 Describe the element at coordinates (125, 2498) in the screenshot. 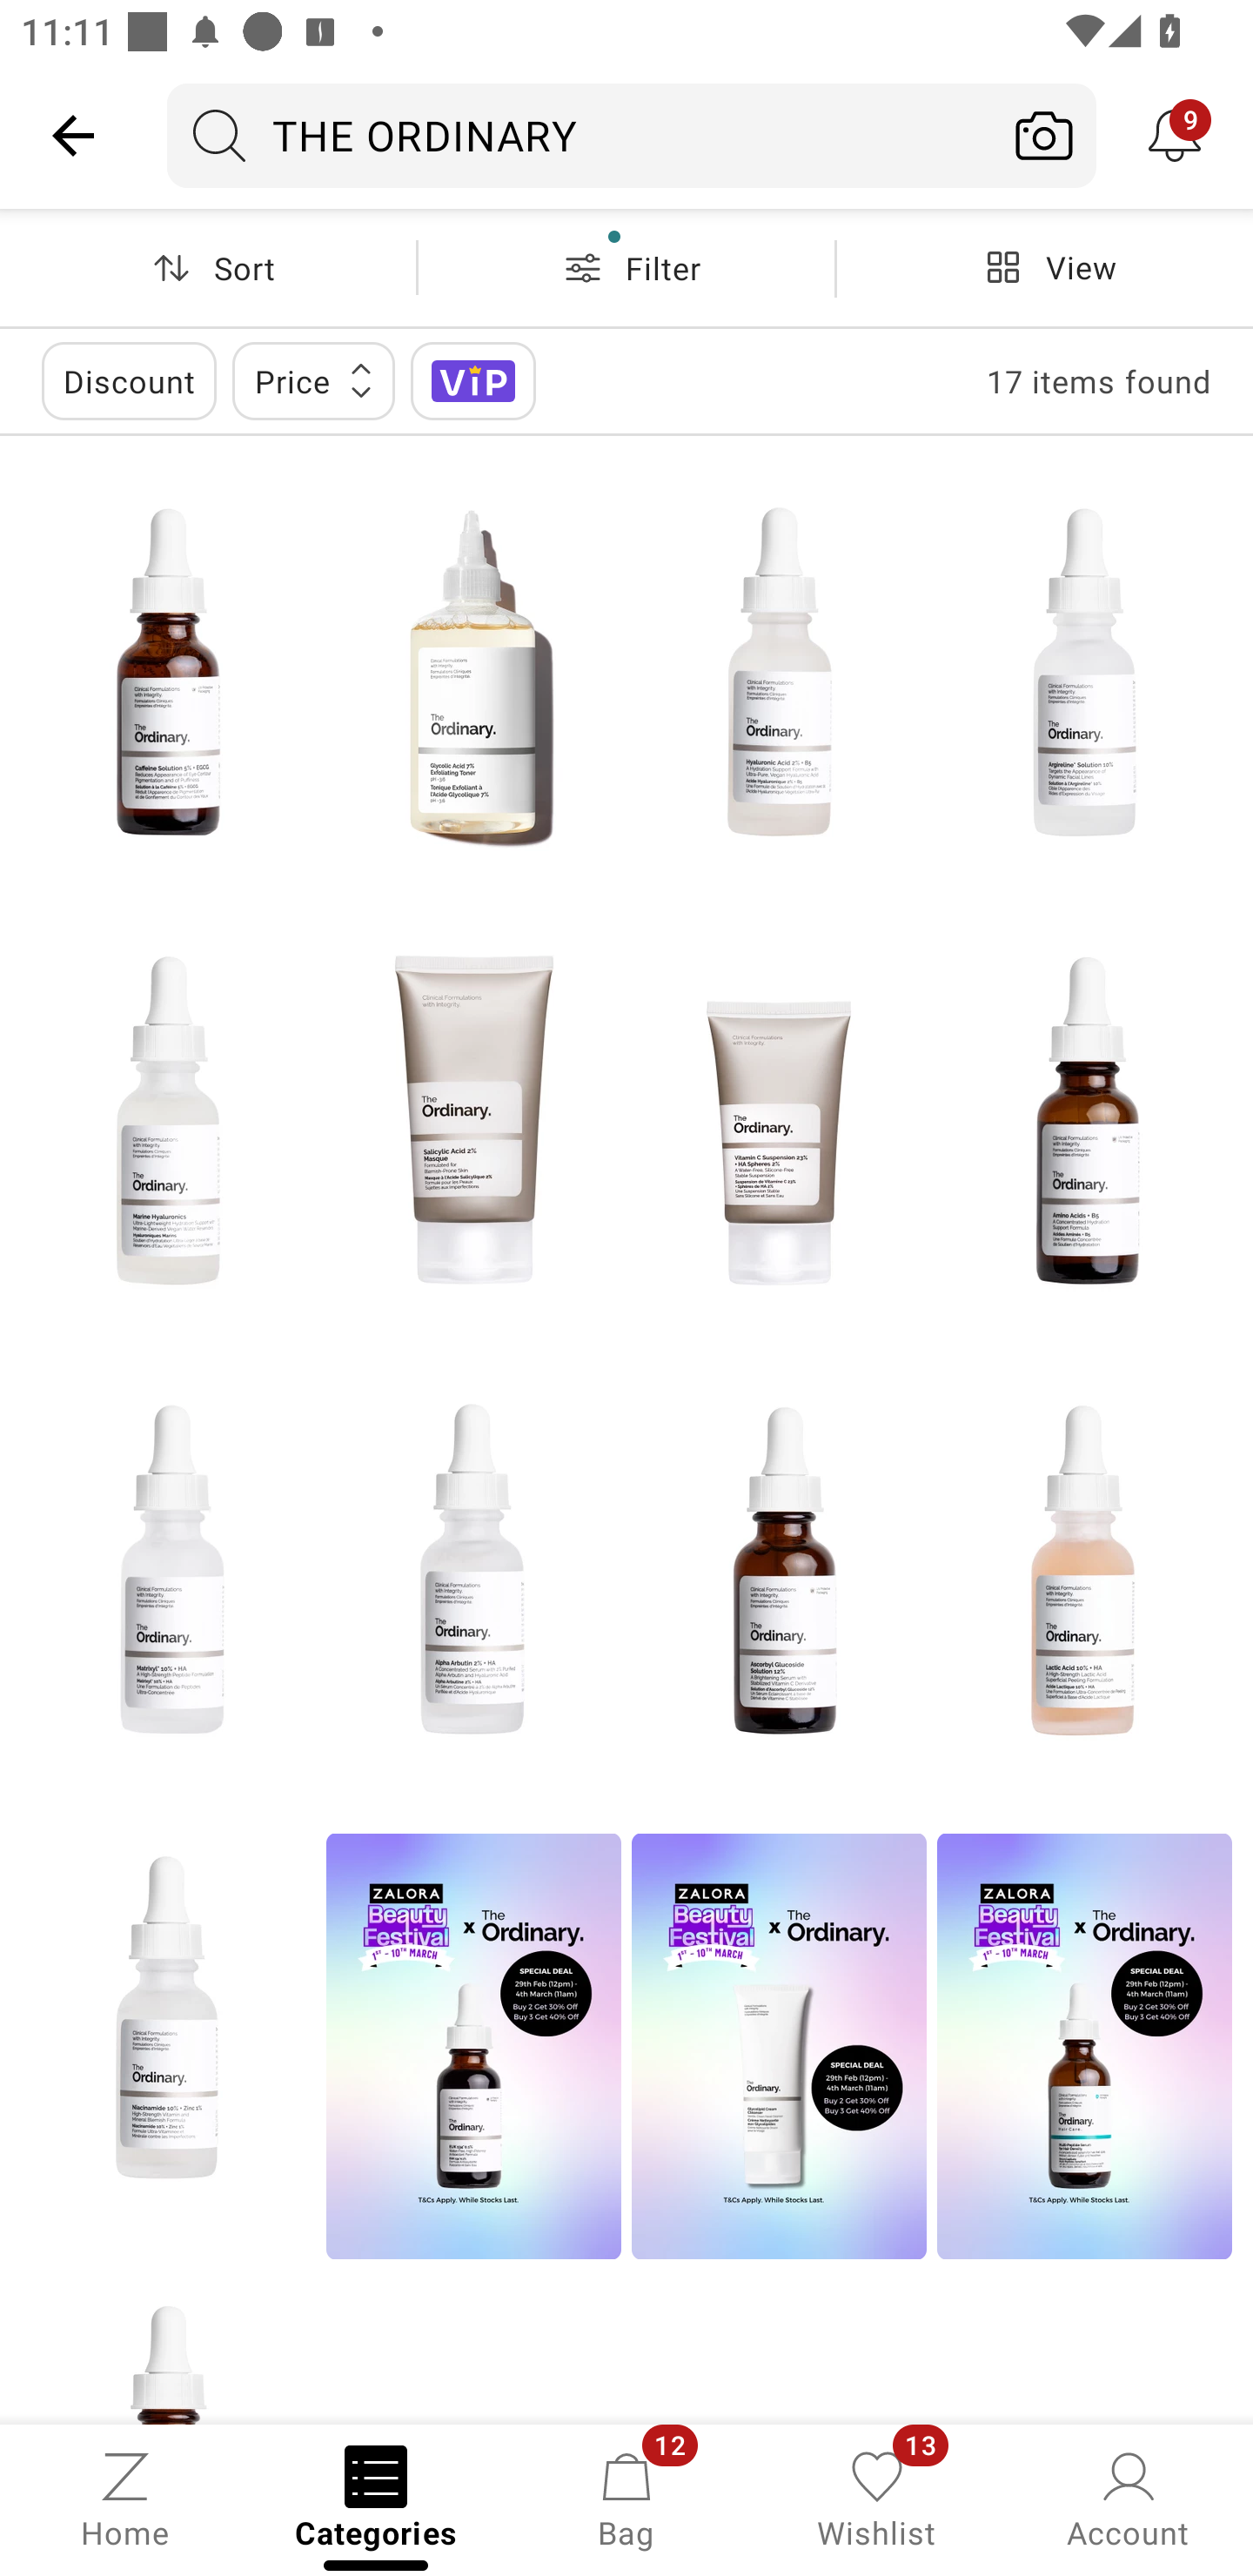

I see `Home` at that location.